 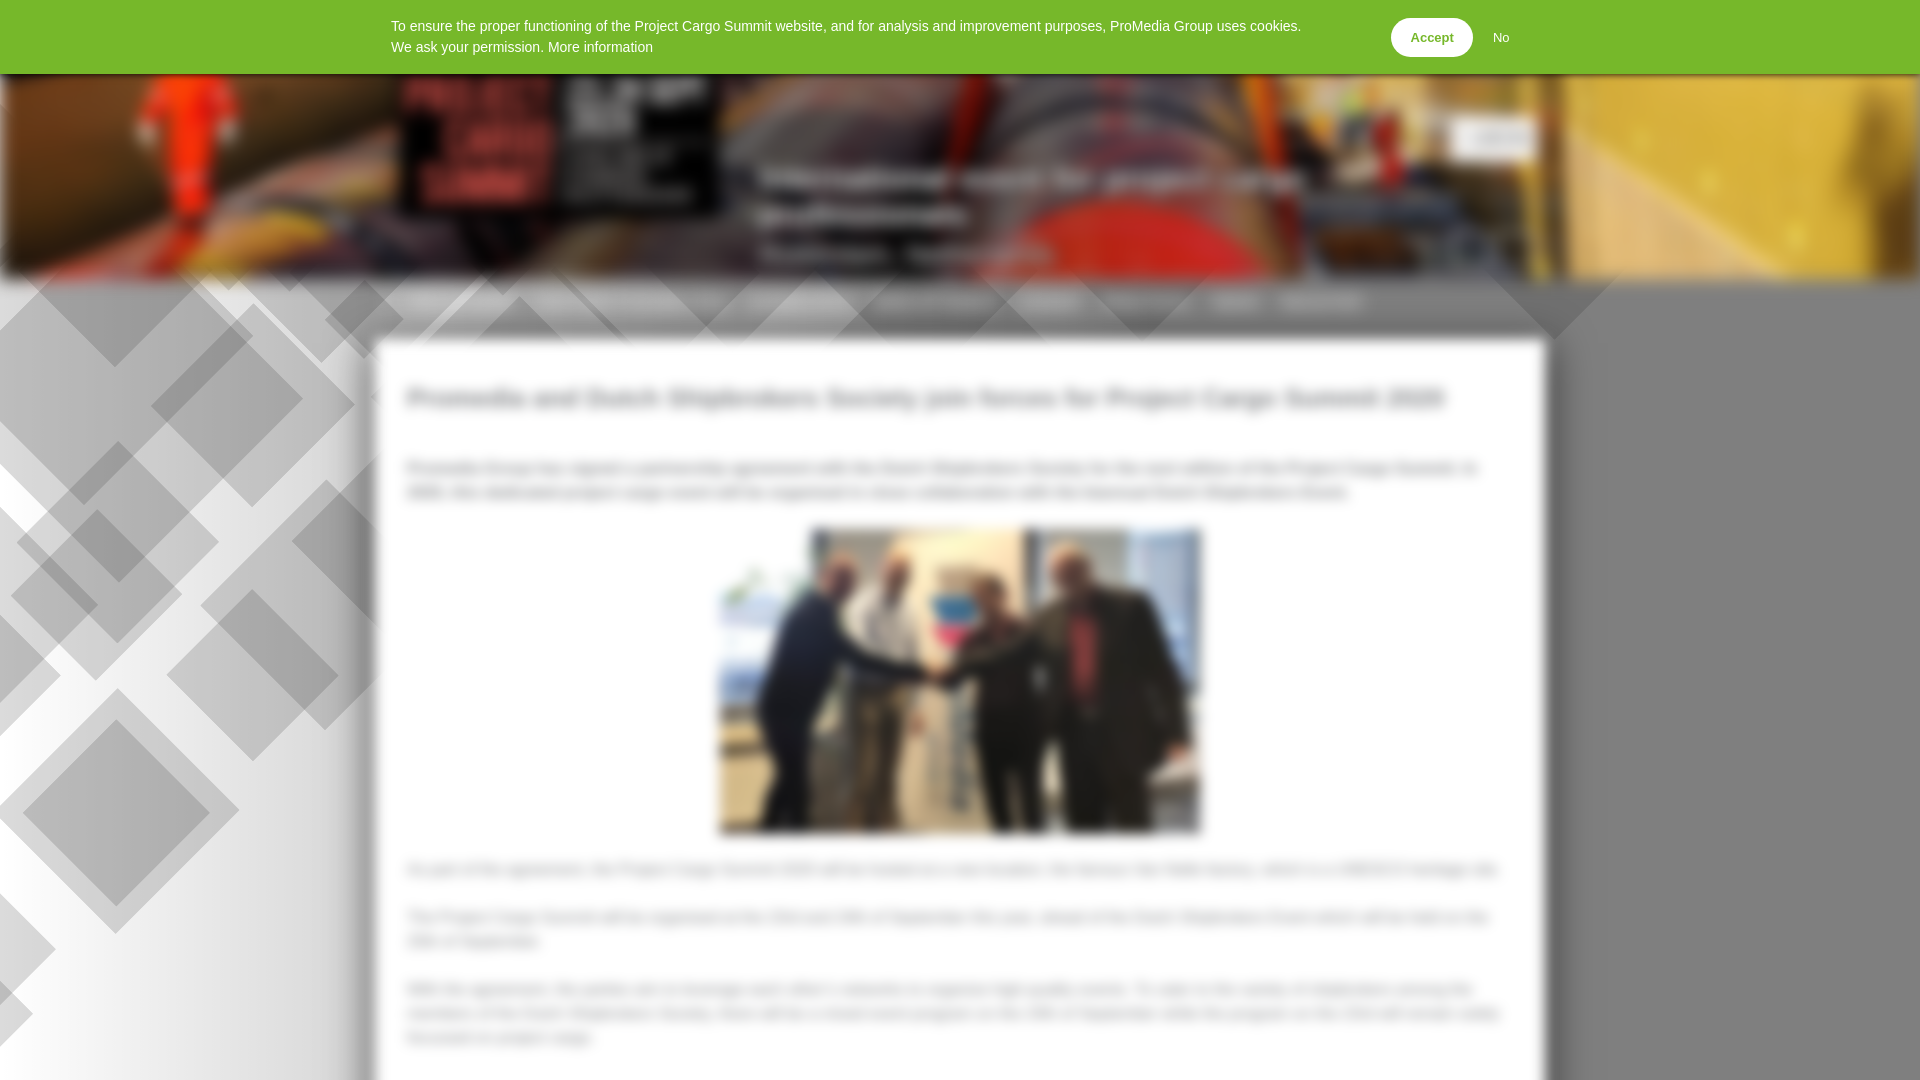 What do you see at coordinates (1471, 248) in the screenshot?
I see `REGISTER` at bounding box center [1471, 248].